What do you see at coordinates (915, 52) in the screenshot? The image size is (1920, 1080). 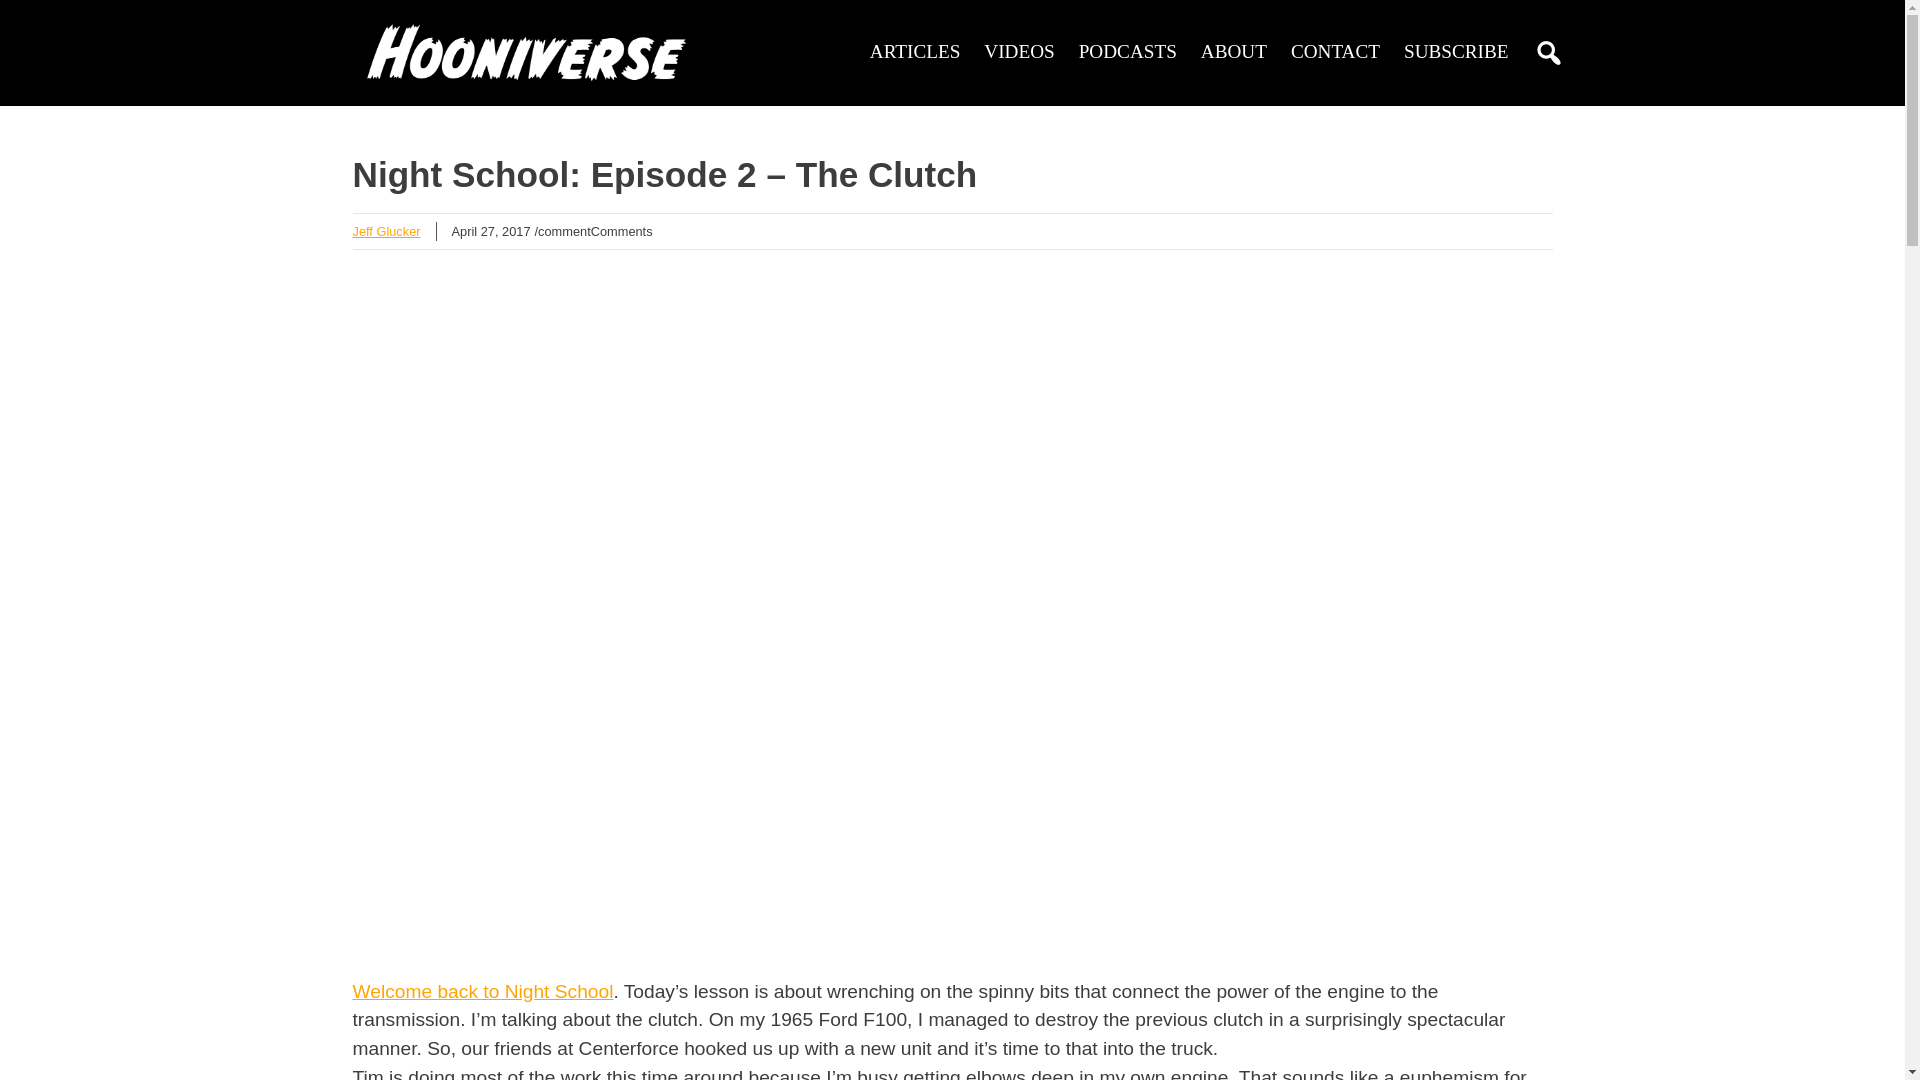 I see `ARTICLES` at bounding box center [915, 52].